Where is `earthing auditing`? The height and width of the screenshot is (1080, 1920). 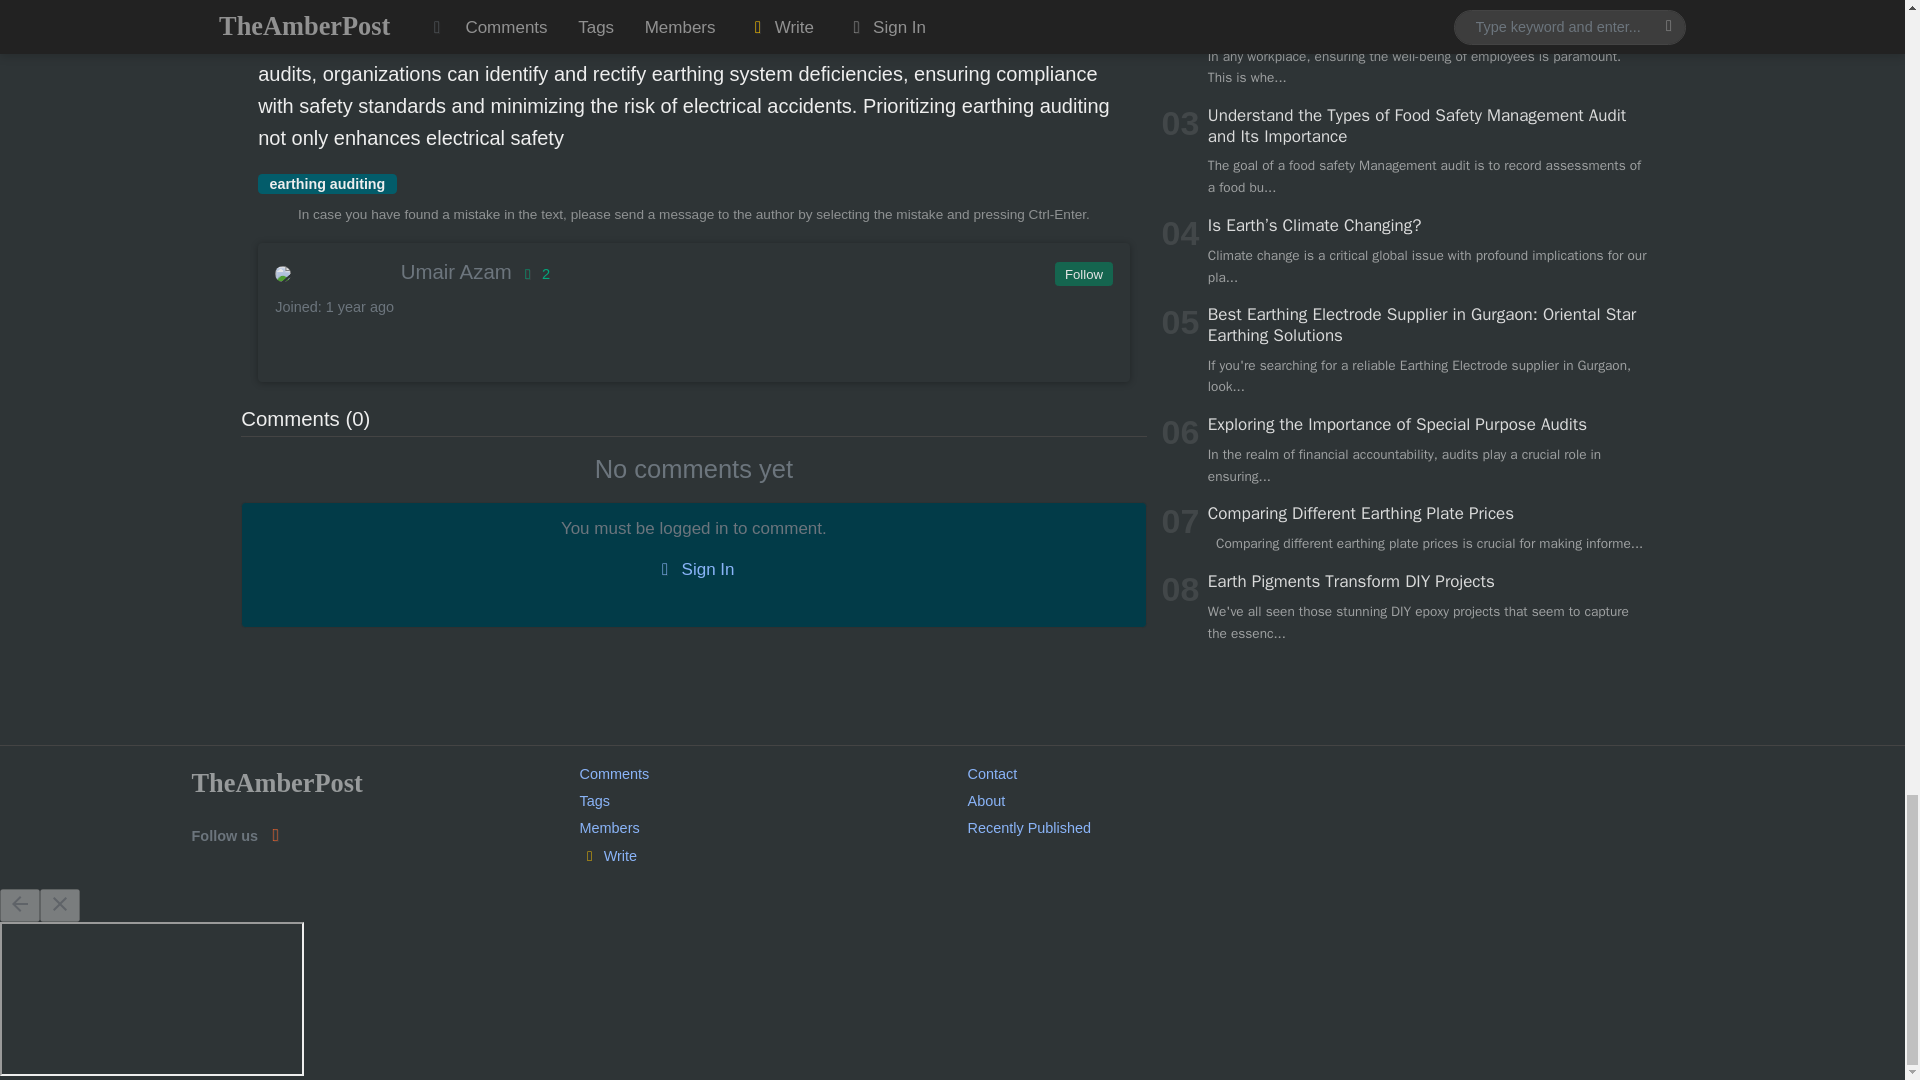
earthing auditing is located at coordinates (327, 184).